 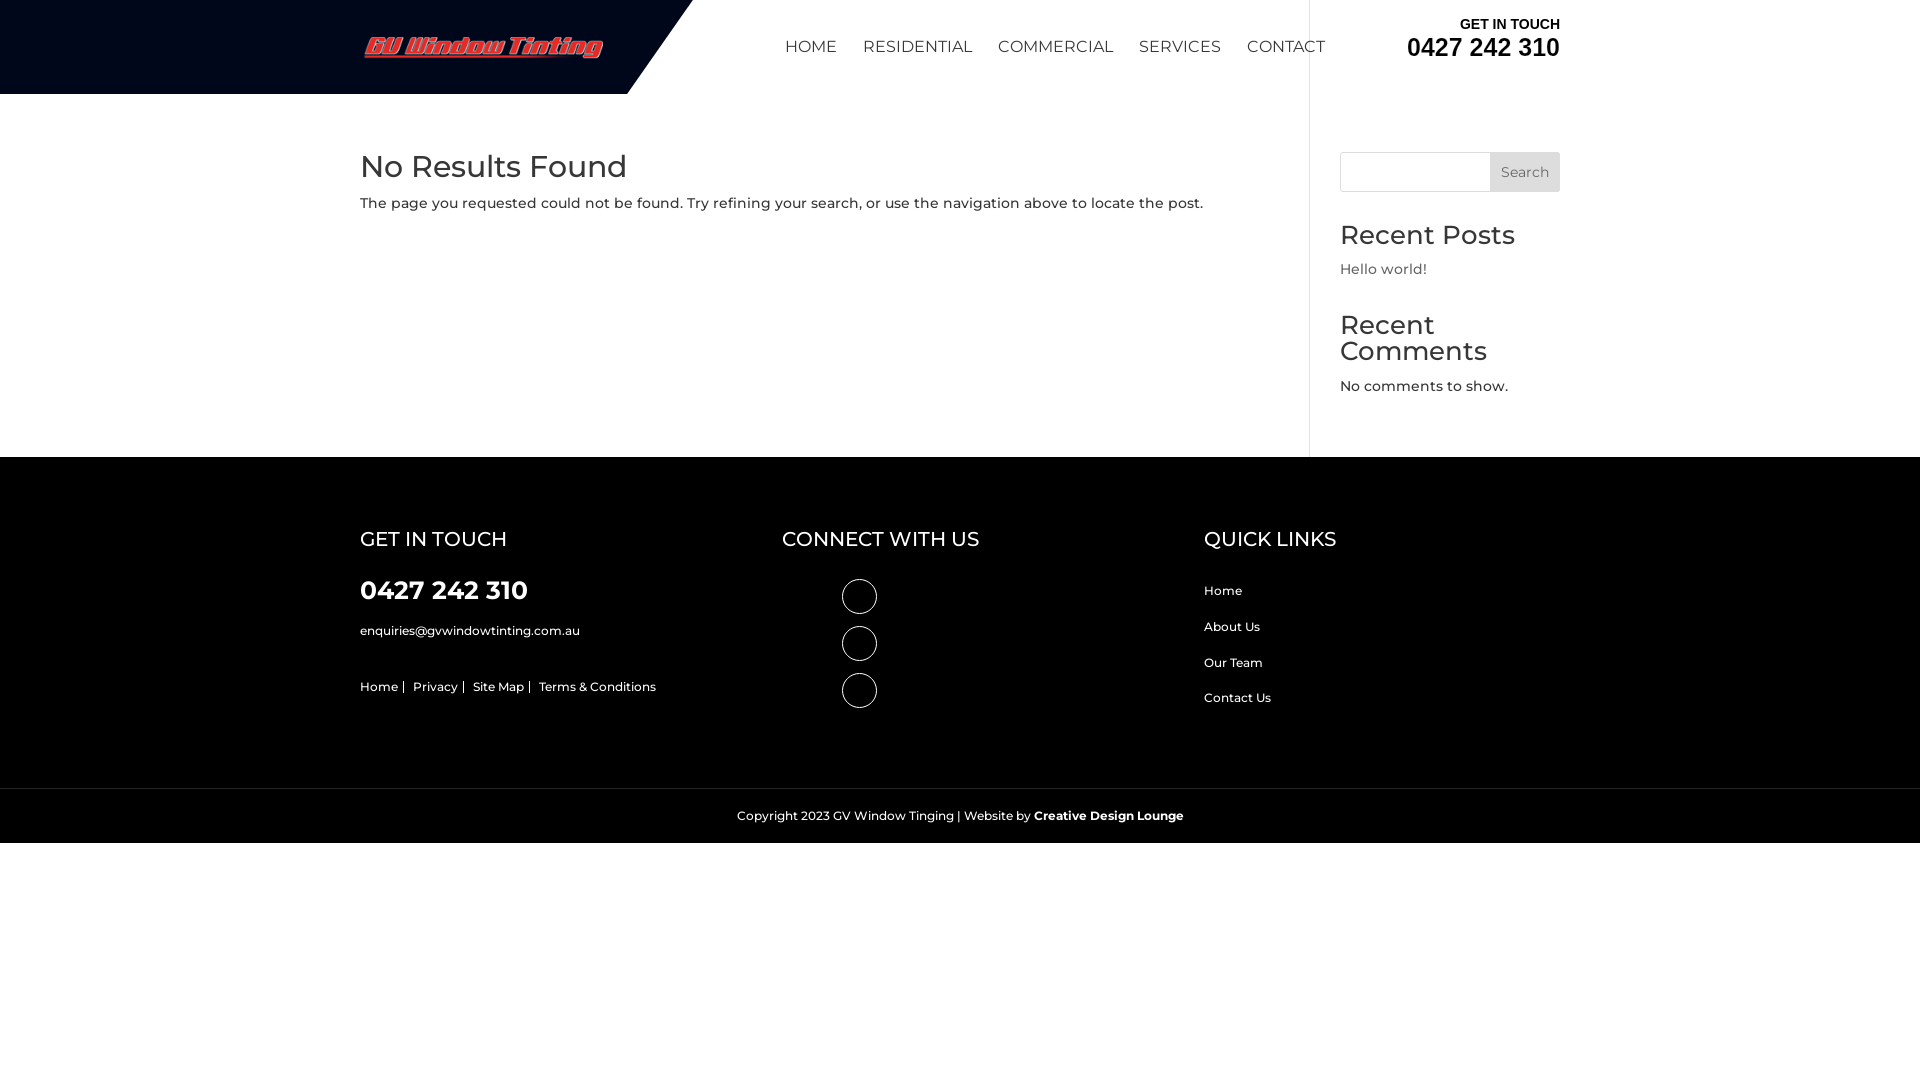 I want to click on Contact Us, so click(x=1238, y=698).